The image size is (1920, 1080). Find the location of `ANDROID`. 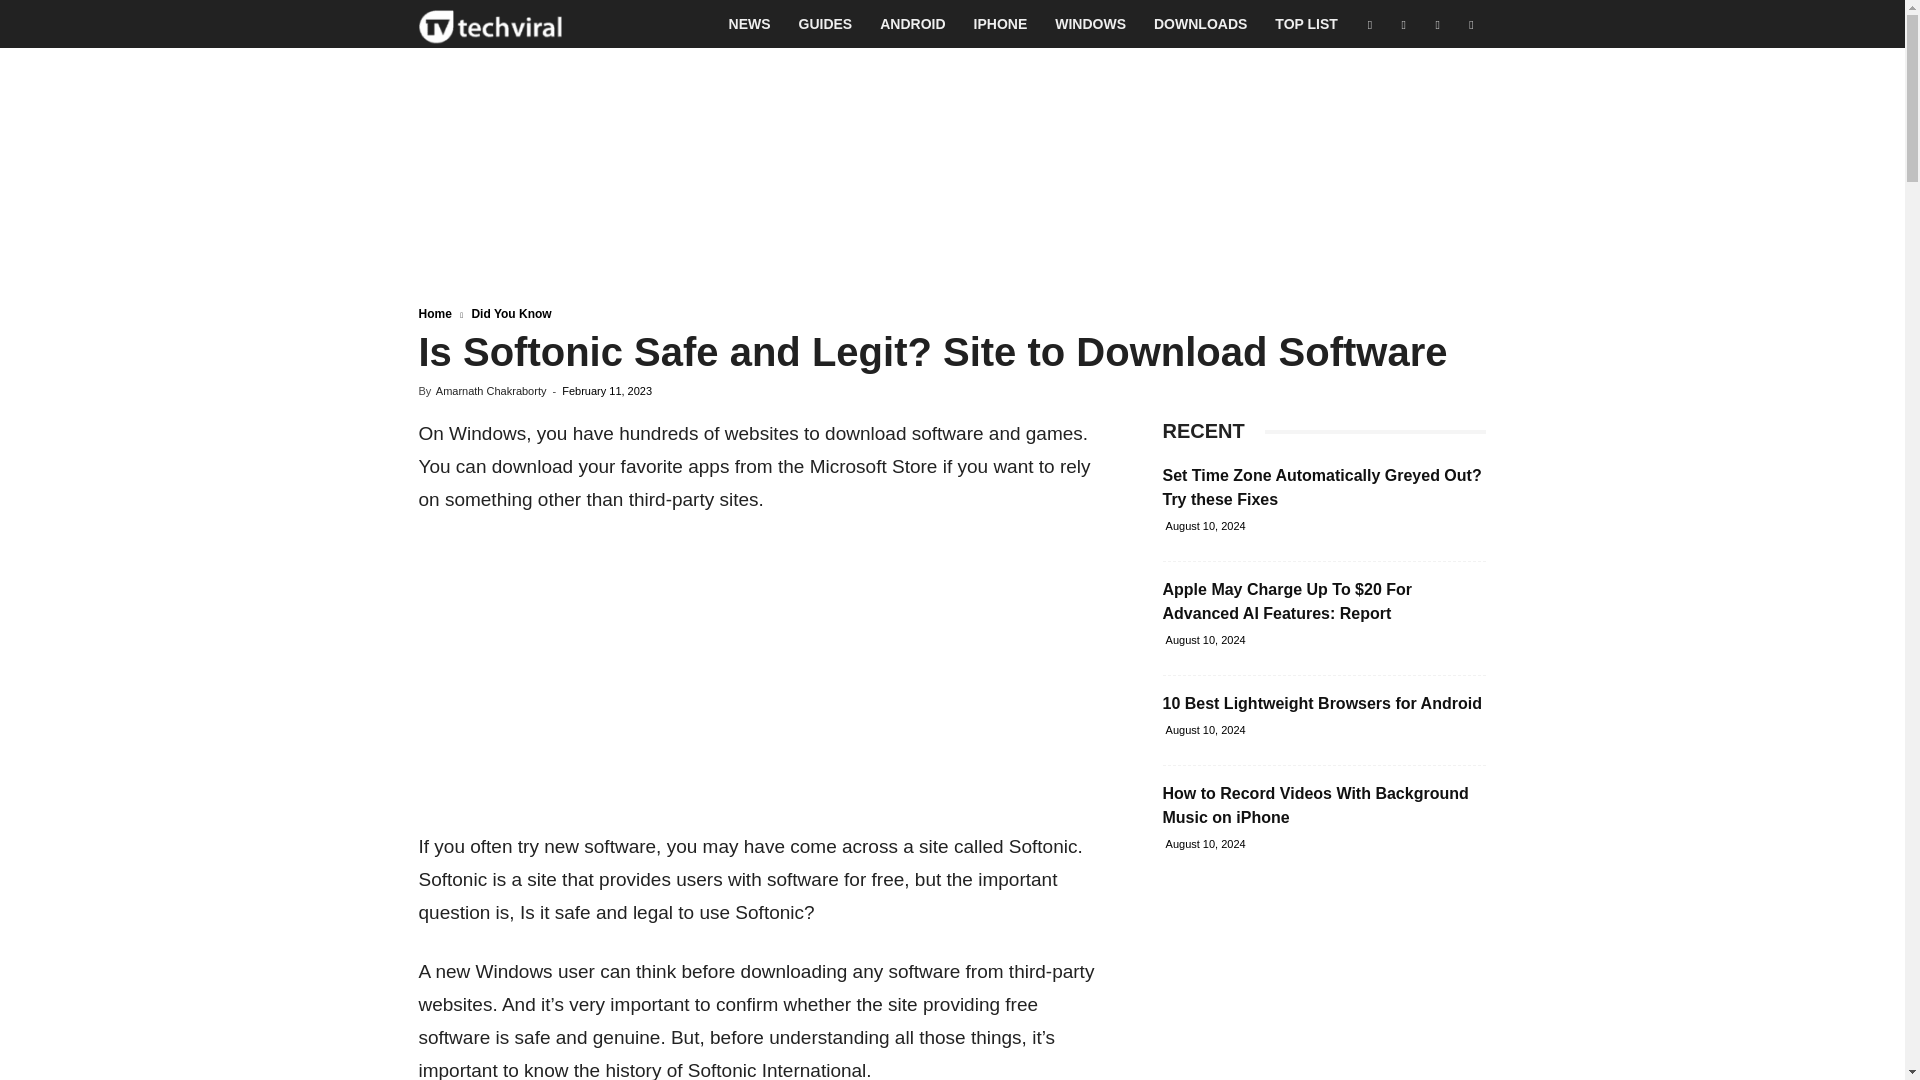

ANDROID is located at coordinates (912, 24).